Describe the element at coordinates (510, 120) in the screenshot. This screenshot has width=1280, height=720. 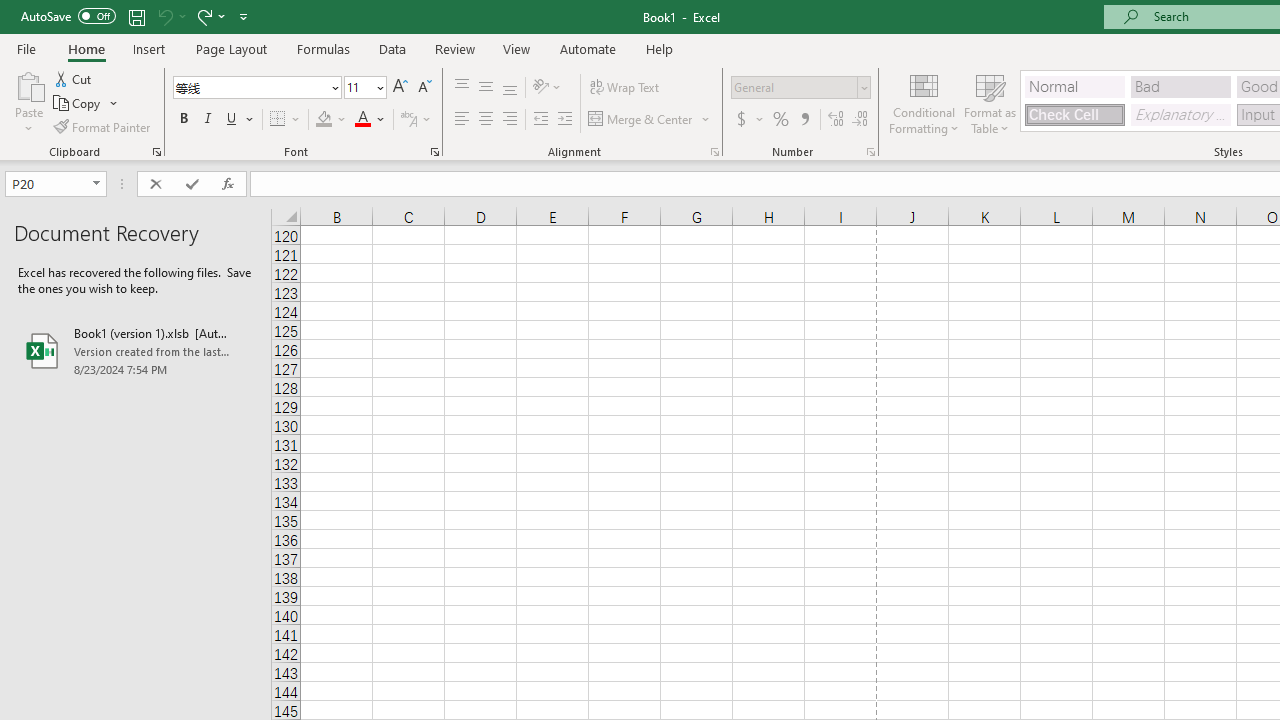
I see `Align Right` at that location.